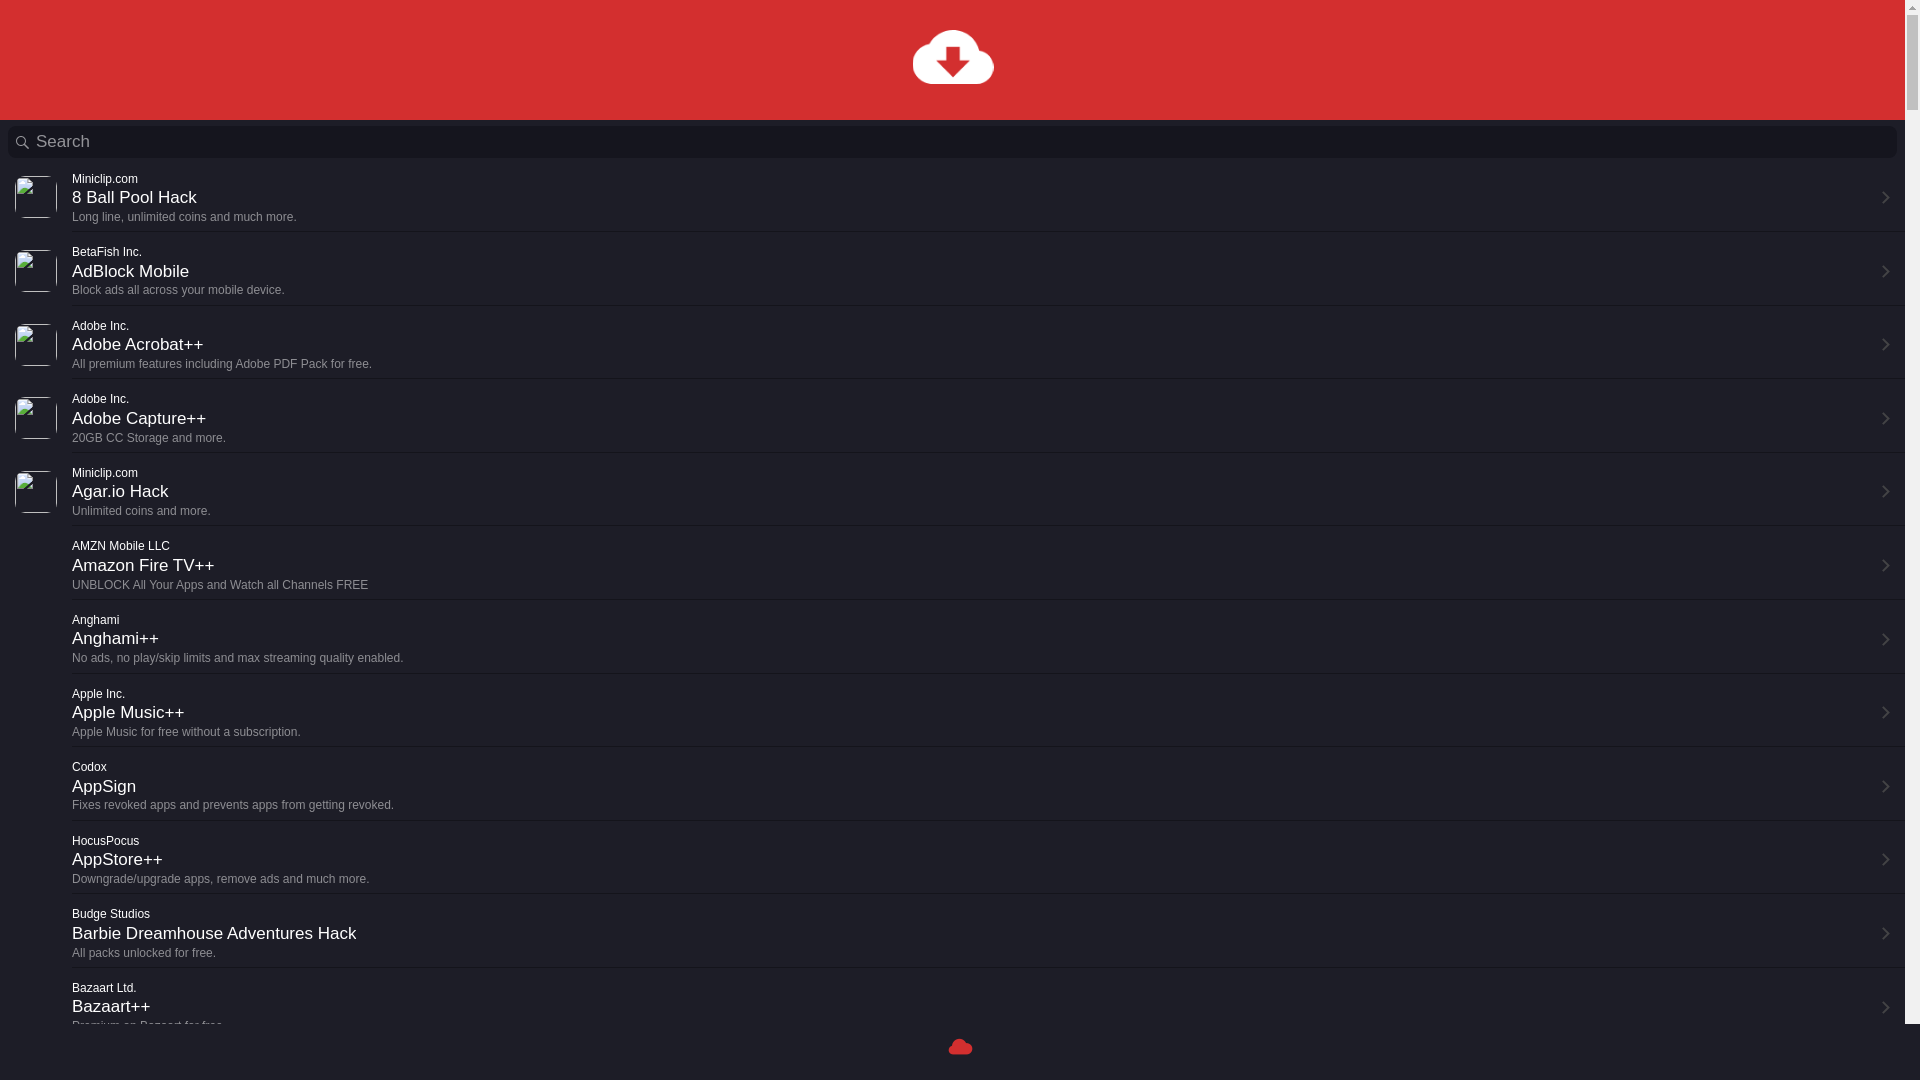 Image resolution: width=1920 pixels, height=1080 pixels. Describe the element at coordinates (952, 418) in the screenshot. I see `Adobe Inc.
Adobe Capture++
20GB CC Storage and more.` at that location.